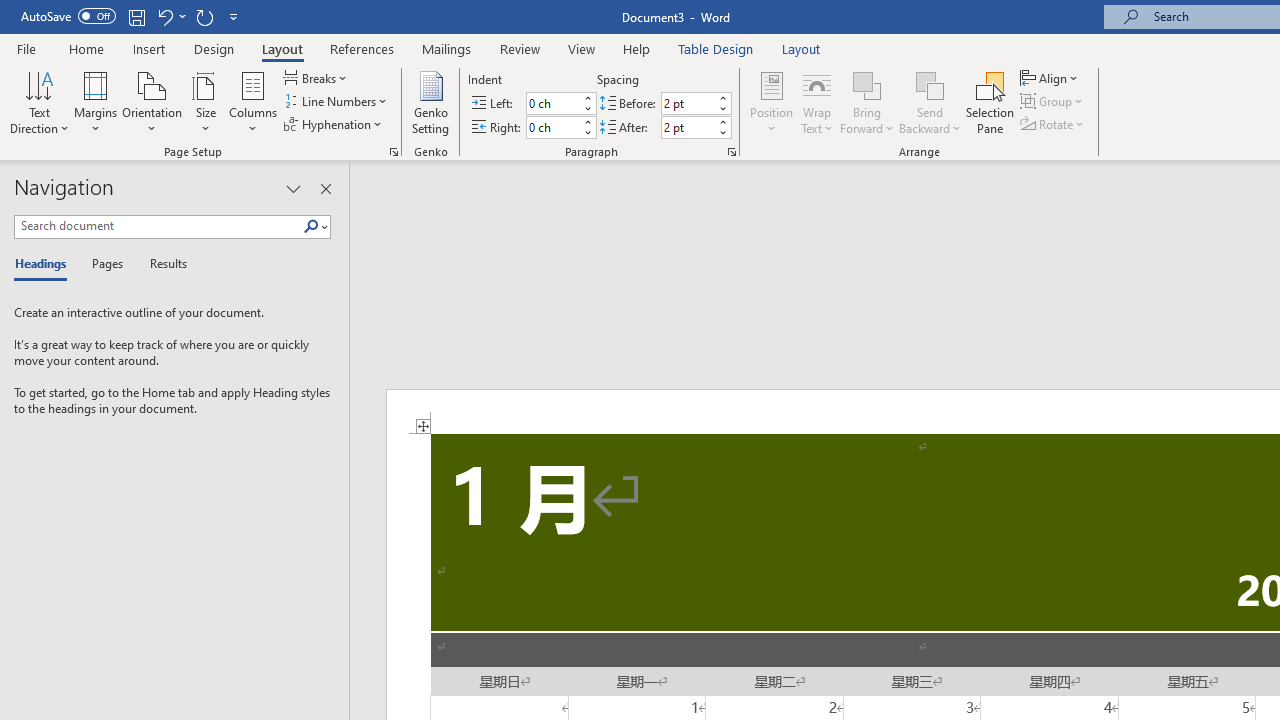 This screenshot has height=720, width=1280. Describe the element at coordinates (552, 127) in the screenshot. I see `Indent Right` at that location.